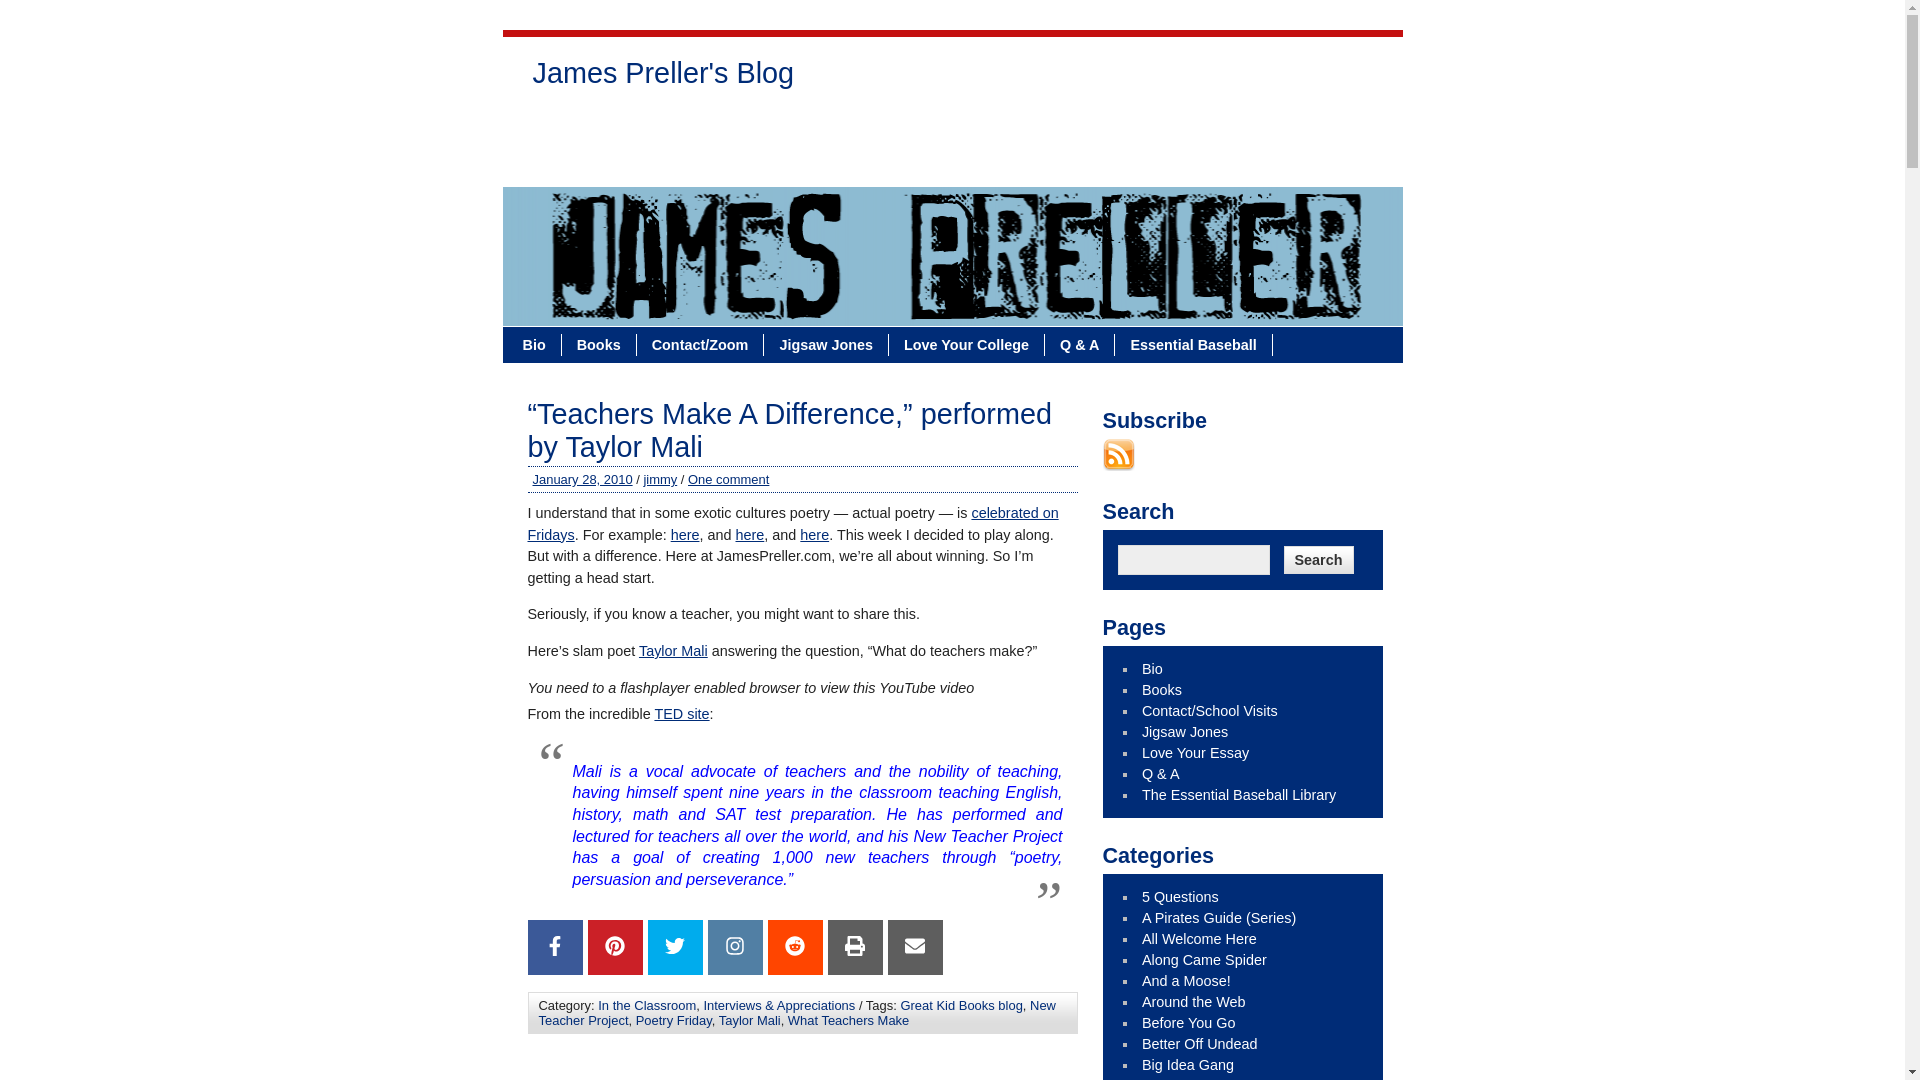 The width and height of the screenshot is (1920, 1080). What do you see at coordinates (898, 128) in the screenshot?
I see `Jigsaw Jones` at bounding box center [898, 128].